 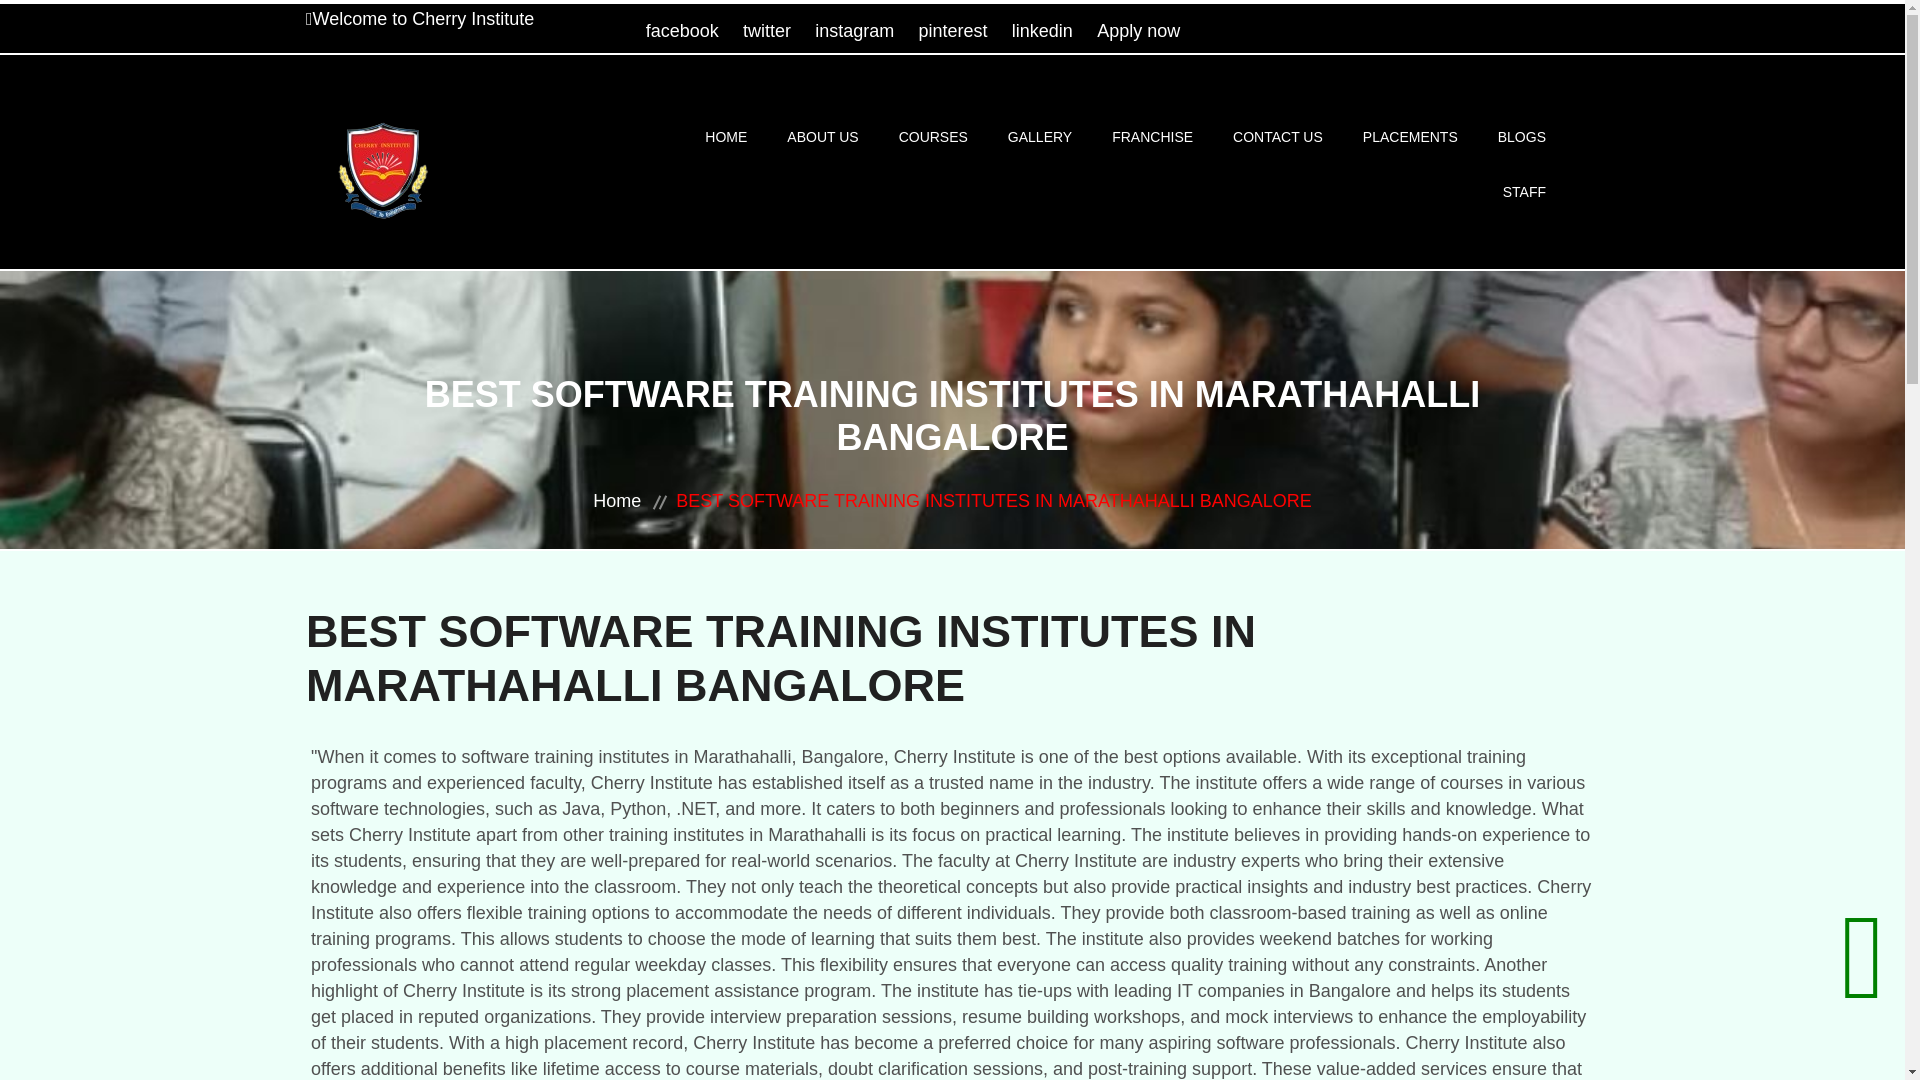 I want to click on Apply now, so click(x=1138, y=30).